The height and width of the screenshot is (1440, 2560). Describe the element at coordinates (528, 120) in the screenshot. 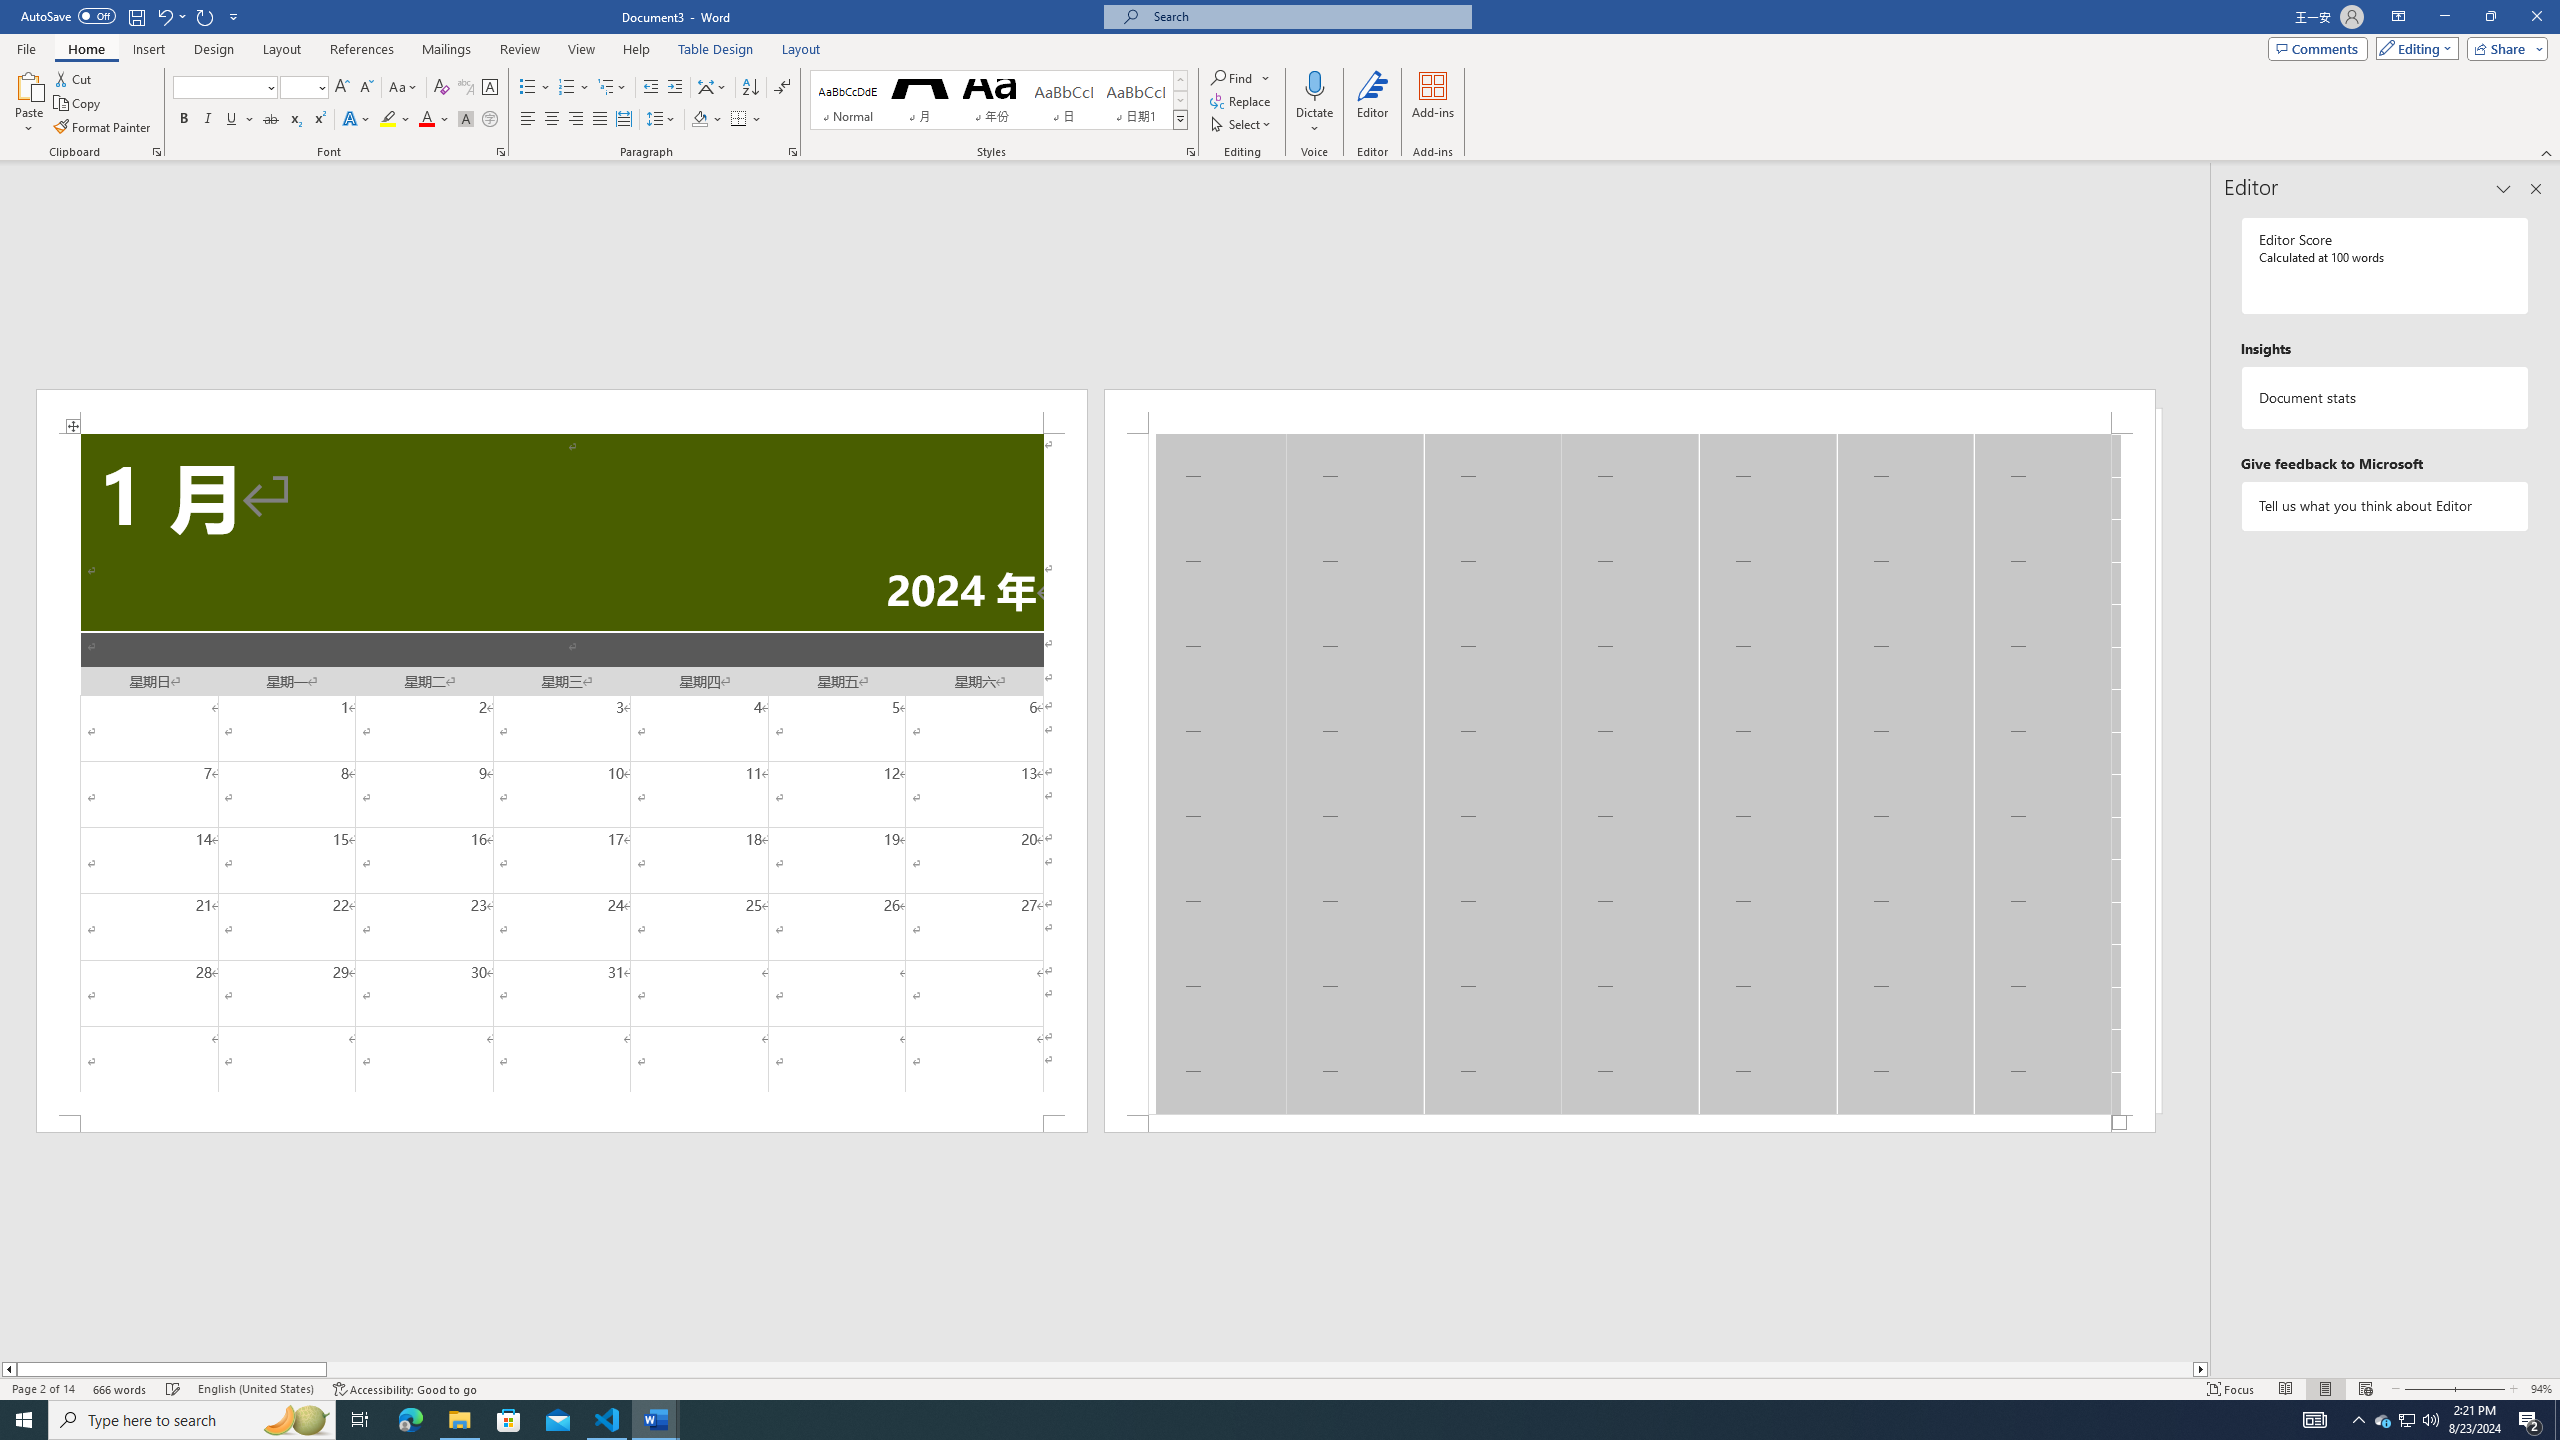

I see `Align Left` at that location.